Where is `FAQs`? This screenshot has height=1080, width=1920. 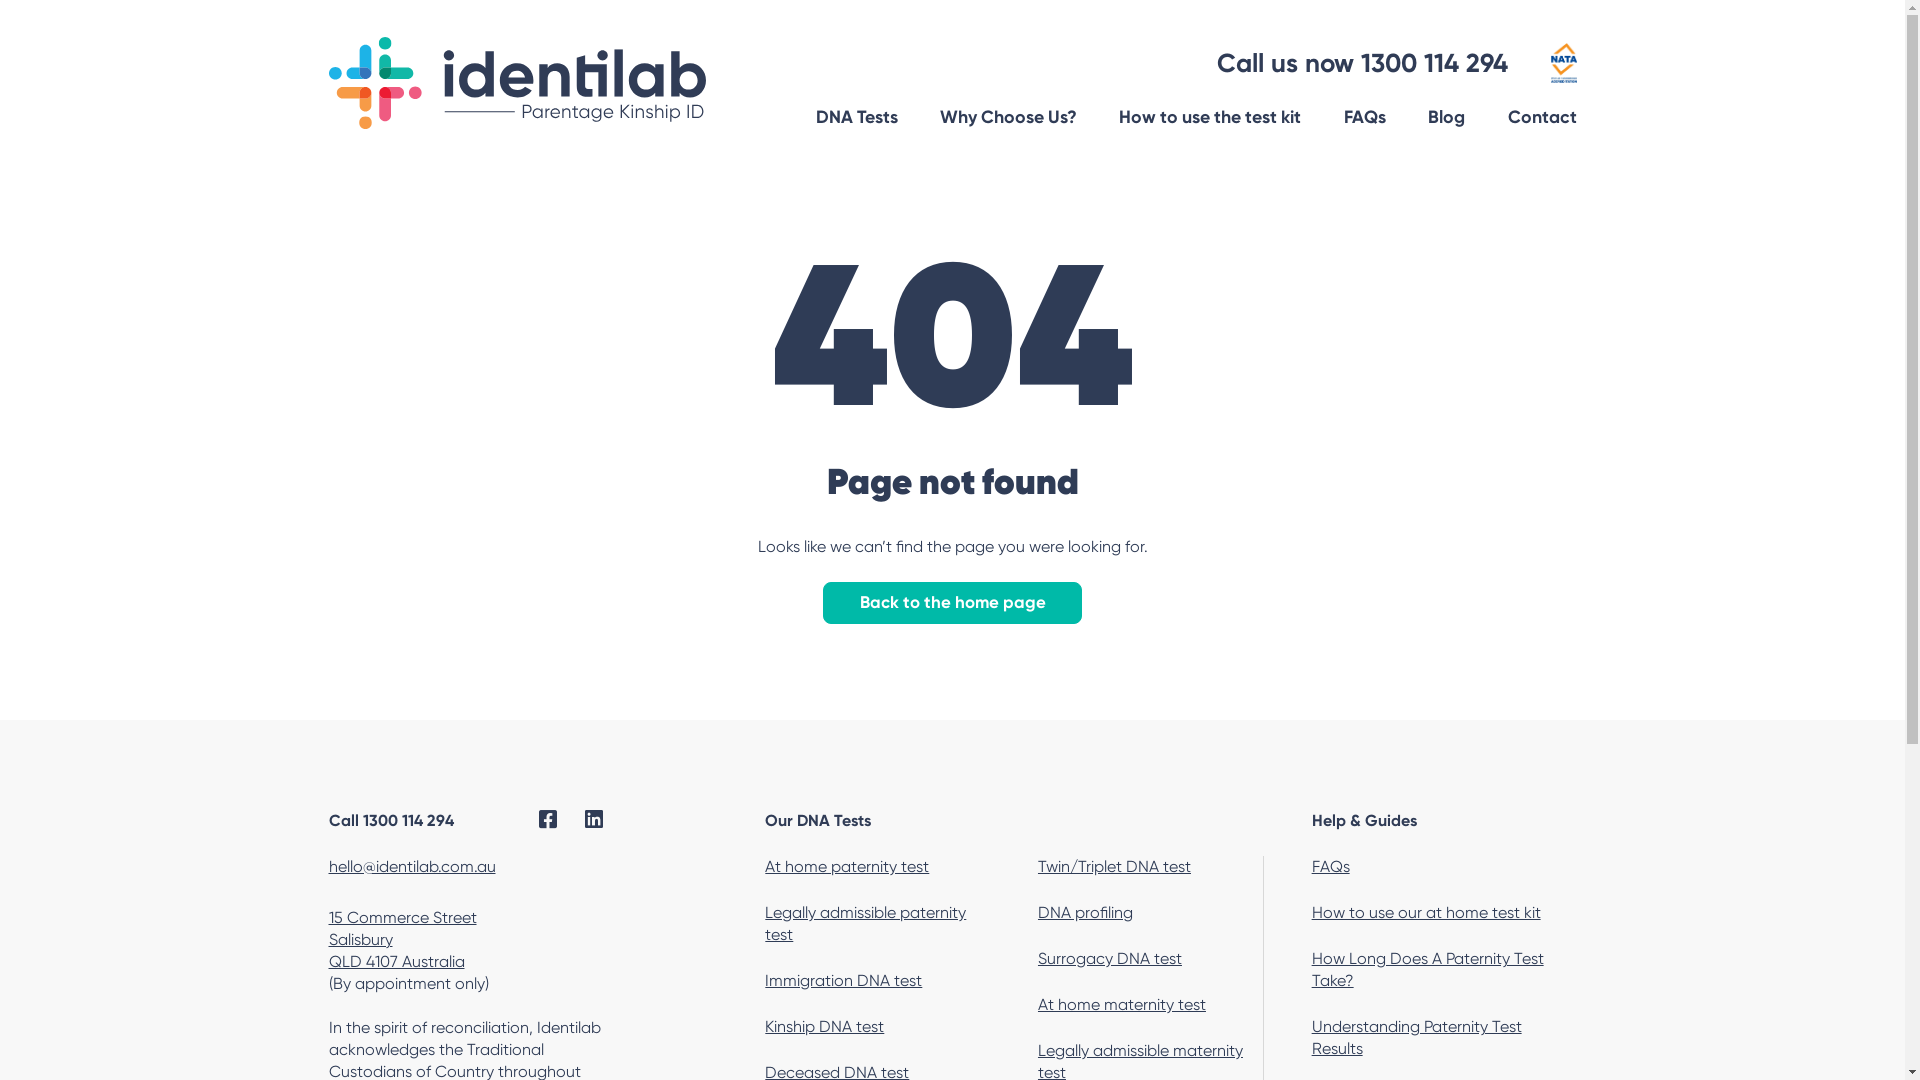 FAQs is located at coordinates (1365, 118).